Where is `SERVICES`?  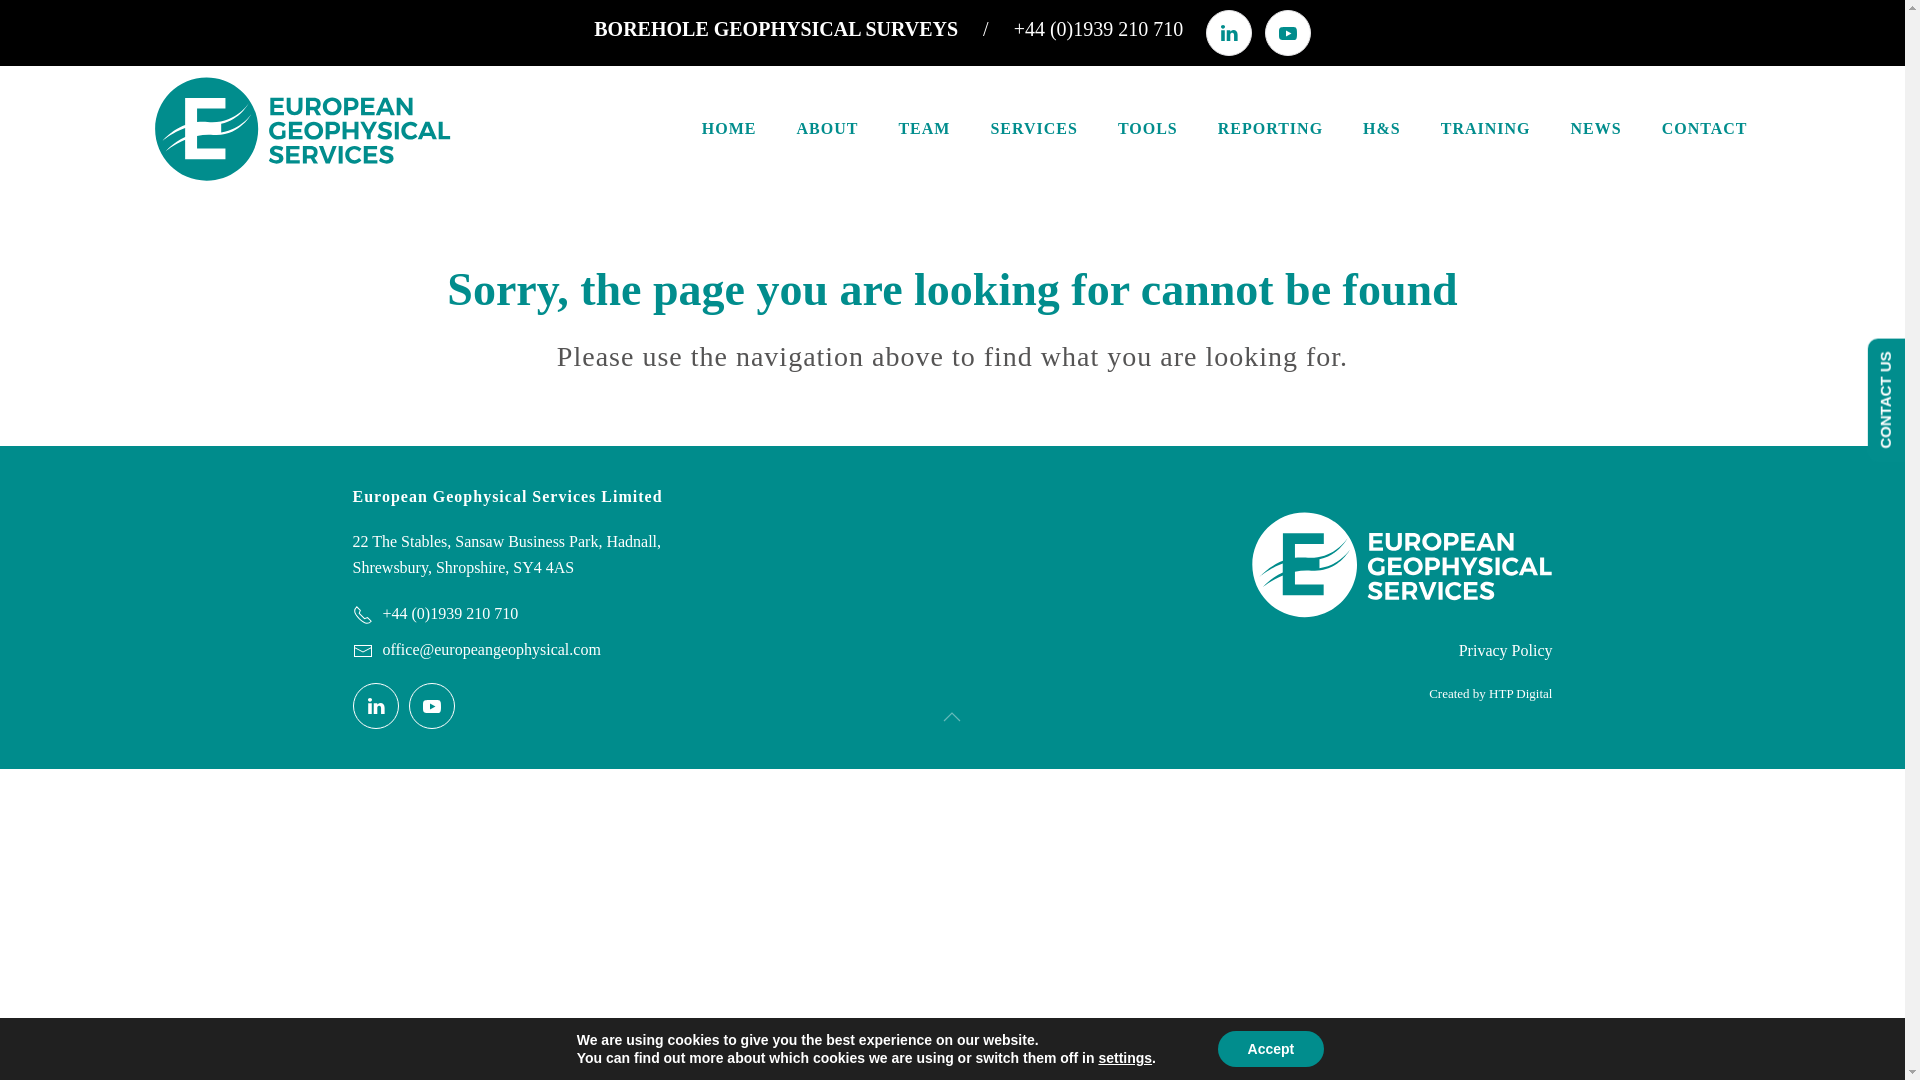 SERVICES is located at coordinates (1033, 128).